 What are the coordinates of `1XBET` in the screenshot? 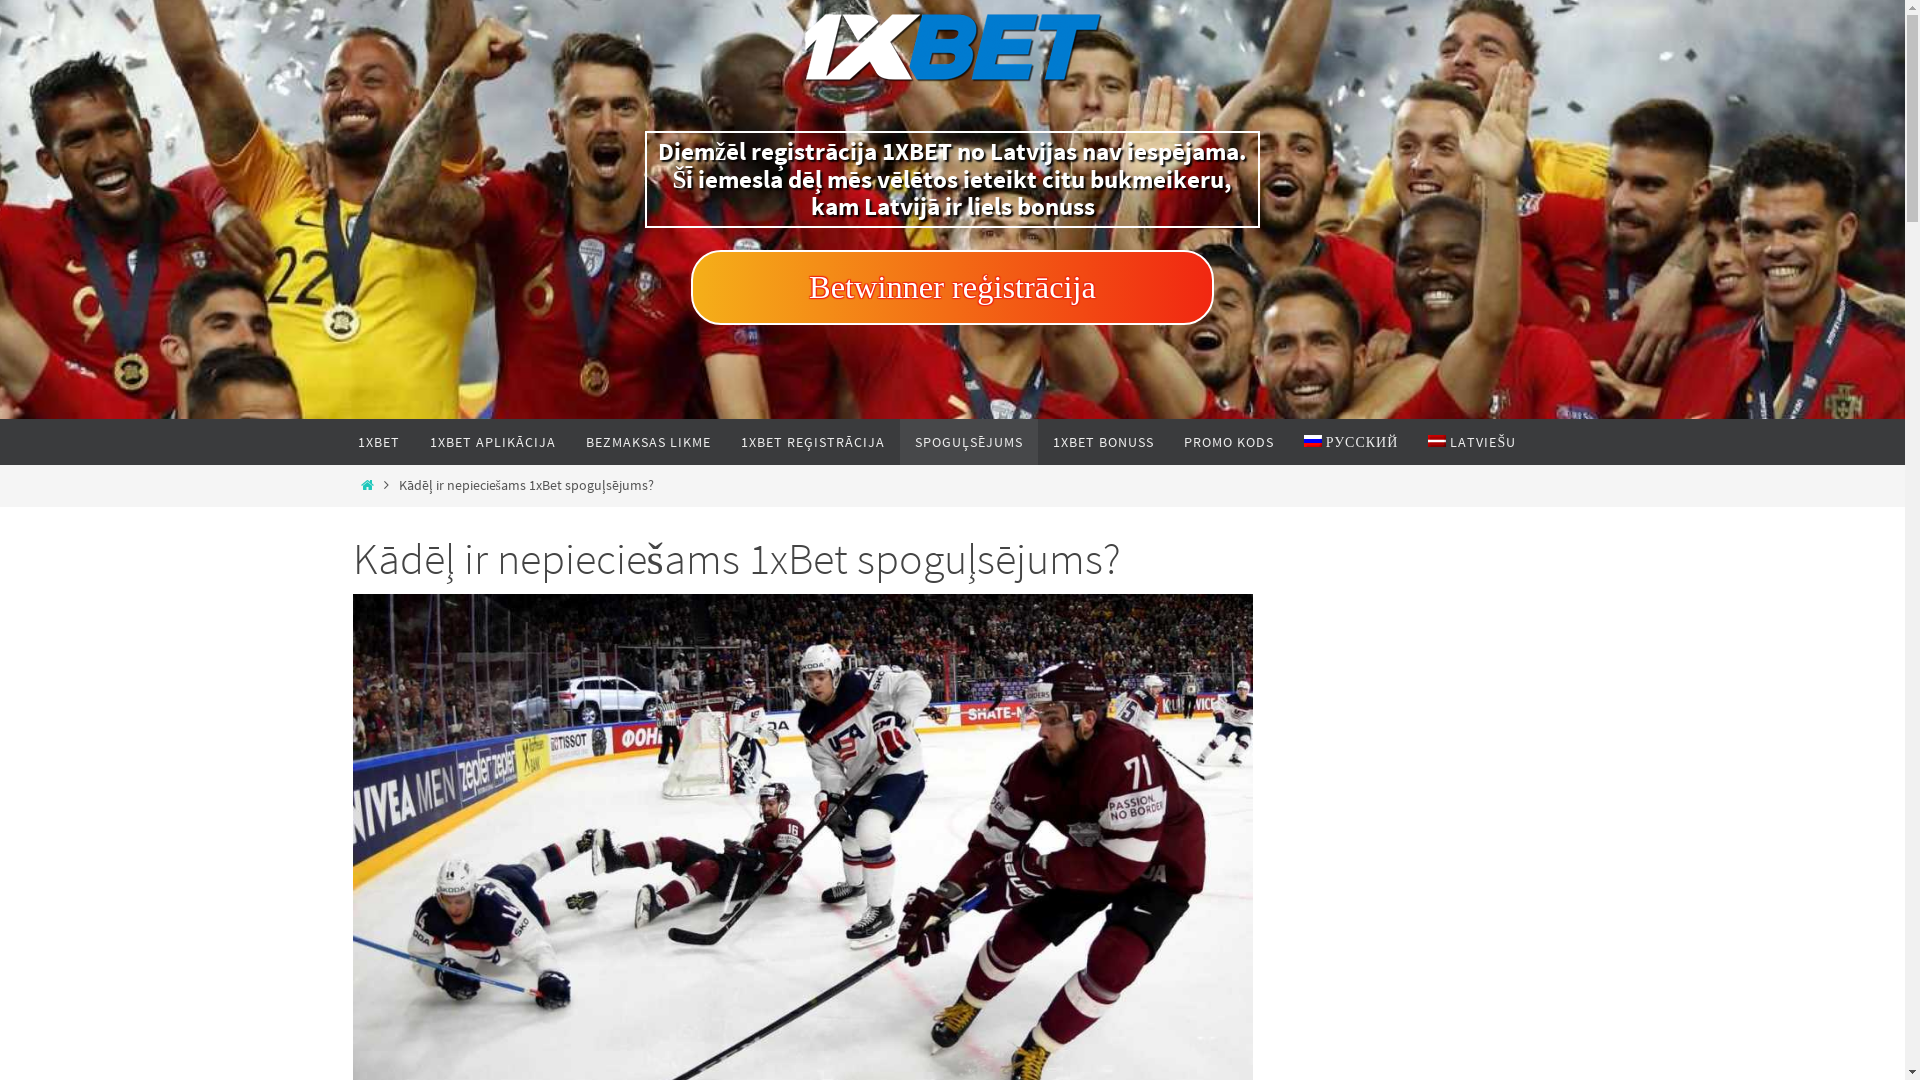 It's located at (378, 442).